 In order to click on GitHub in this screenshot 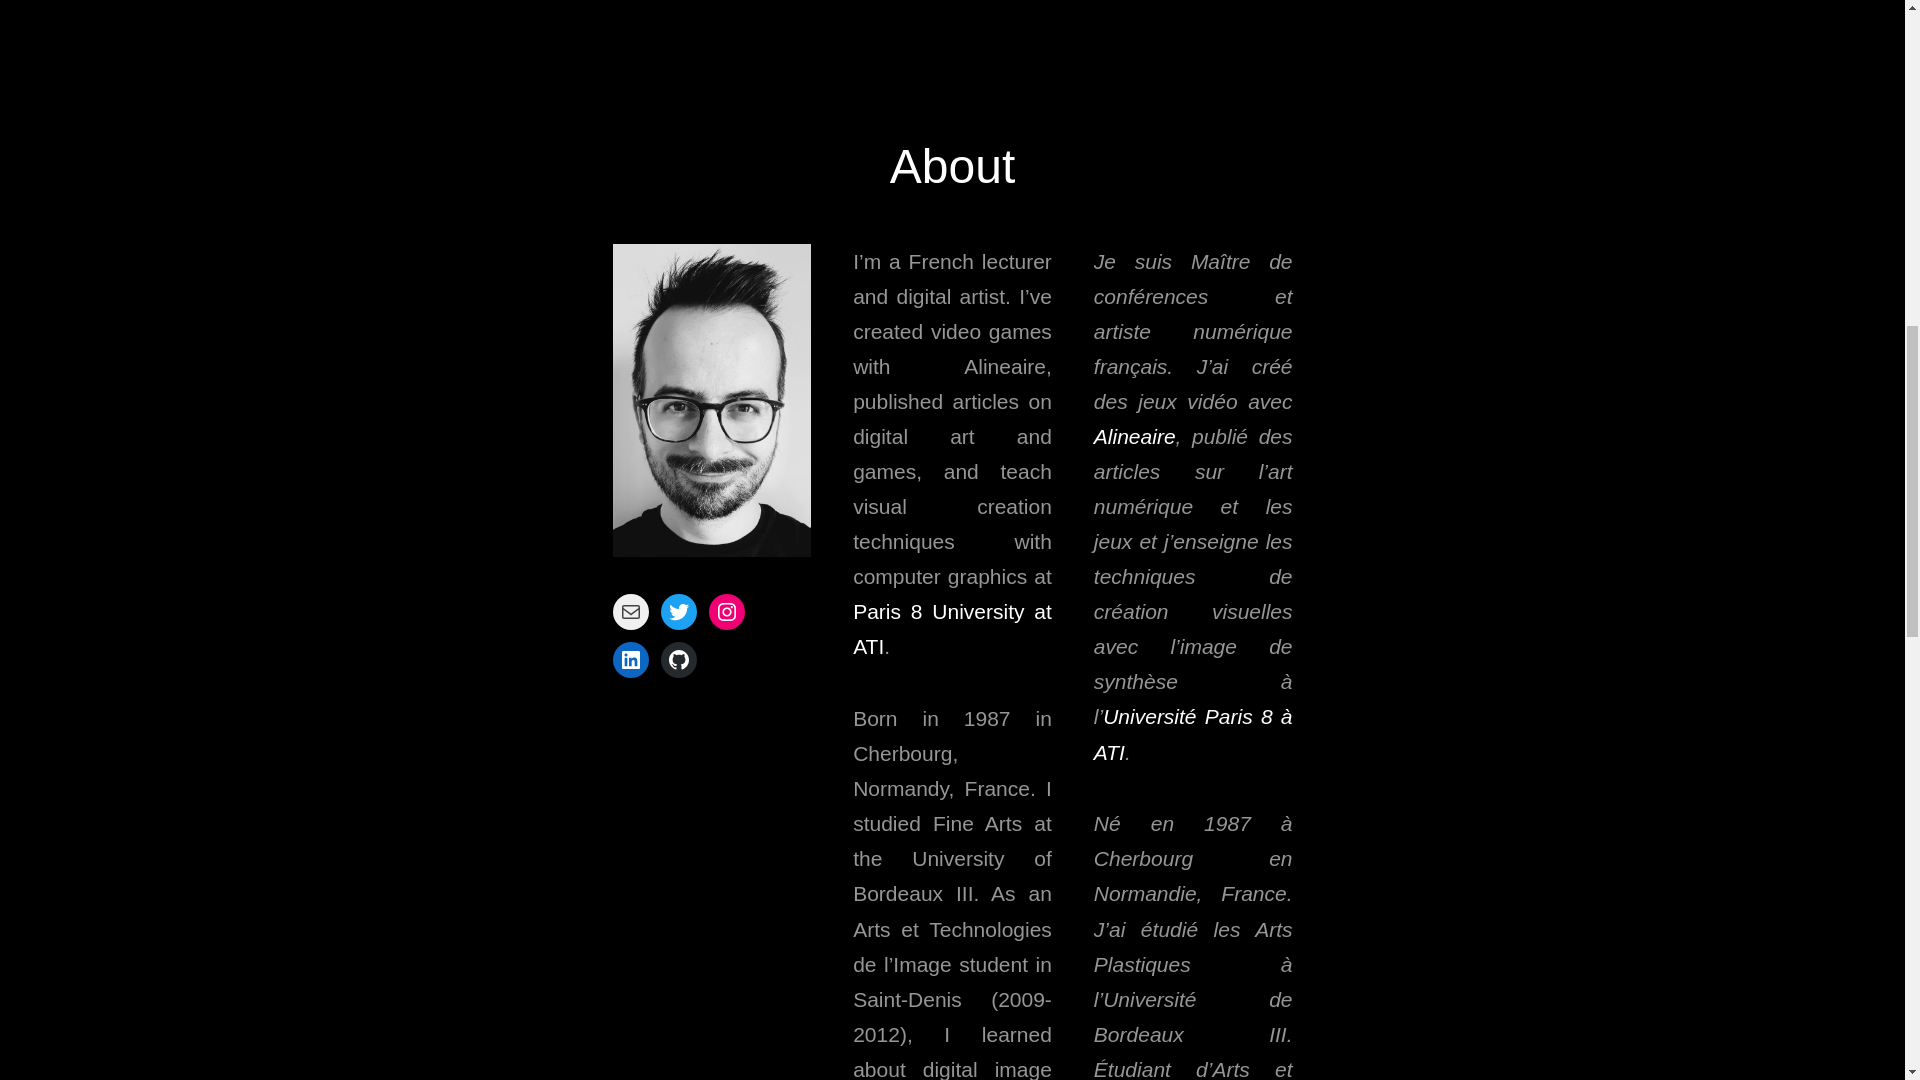, I will do `click(678, 660)`.